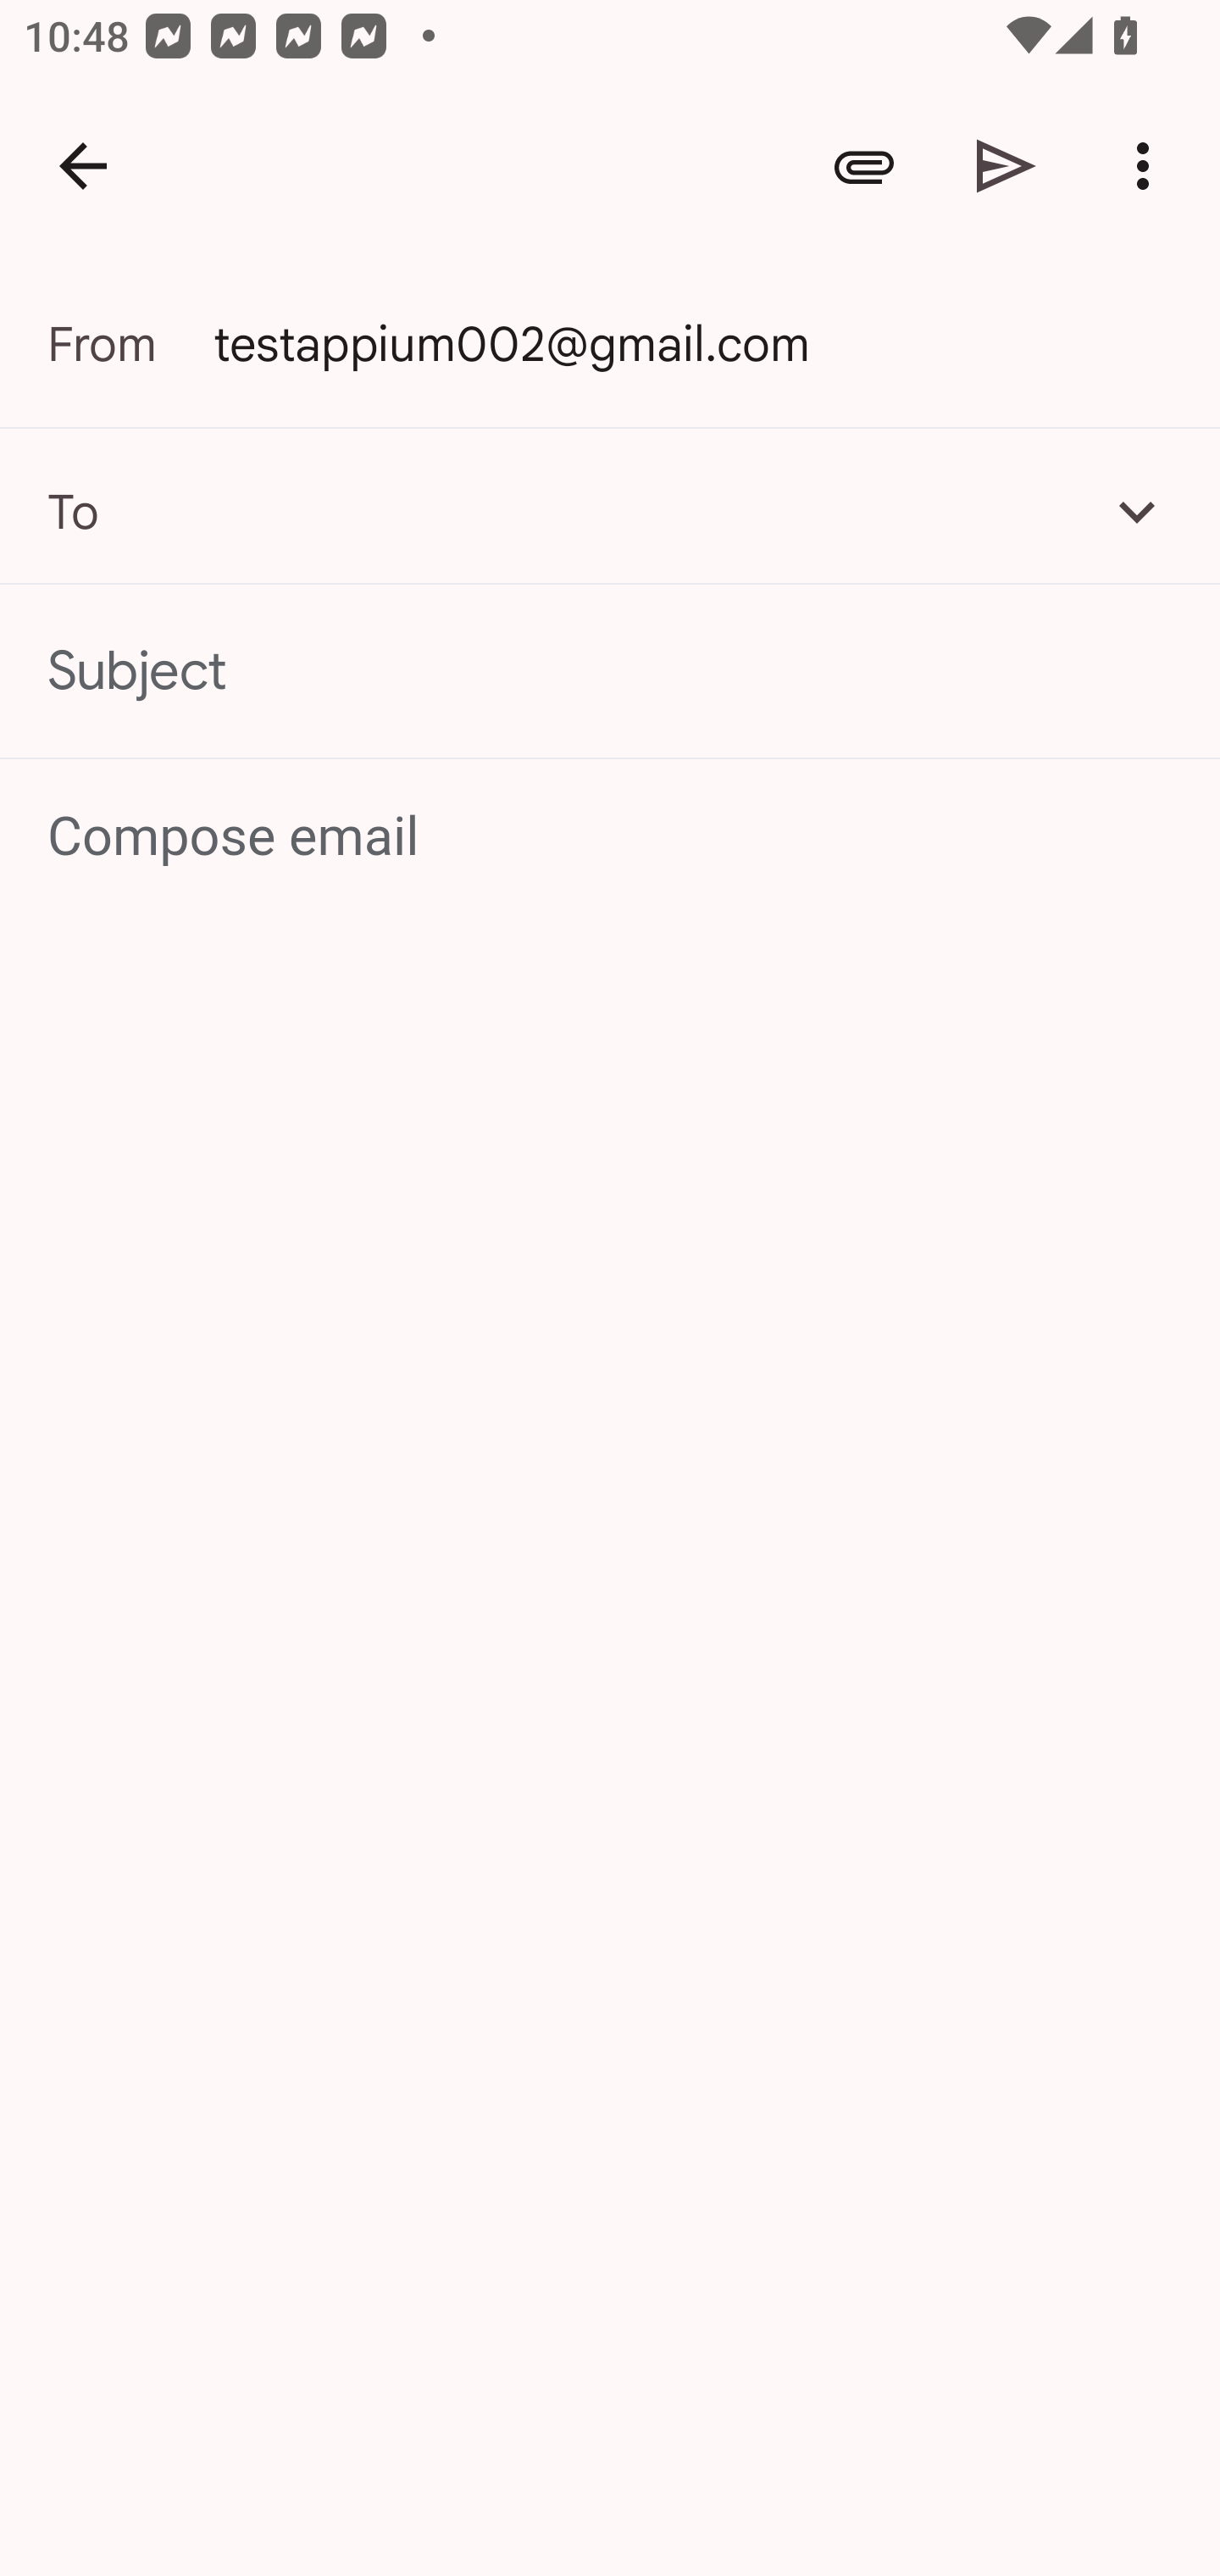 This screenshot has width=1220, height=2576. What do you see at coordinates (130, 344) in the screenshot?
I see `From` at bounding box center [130, 344].